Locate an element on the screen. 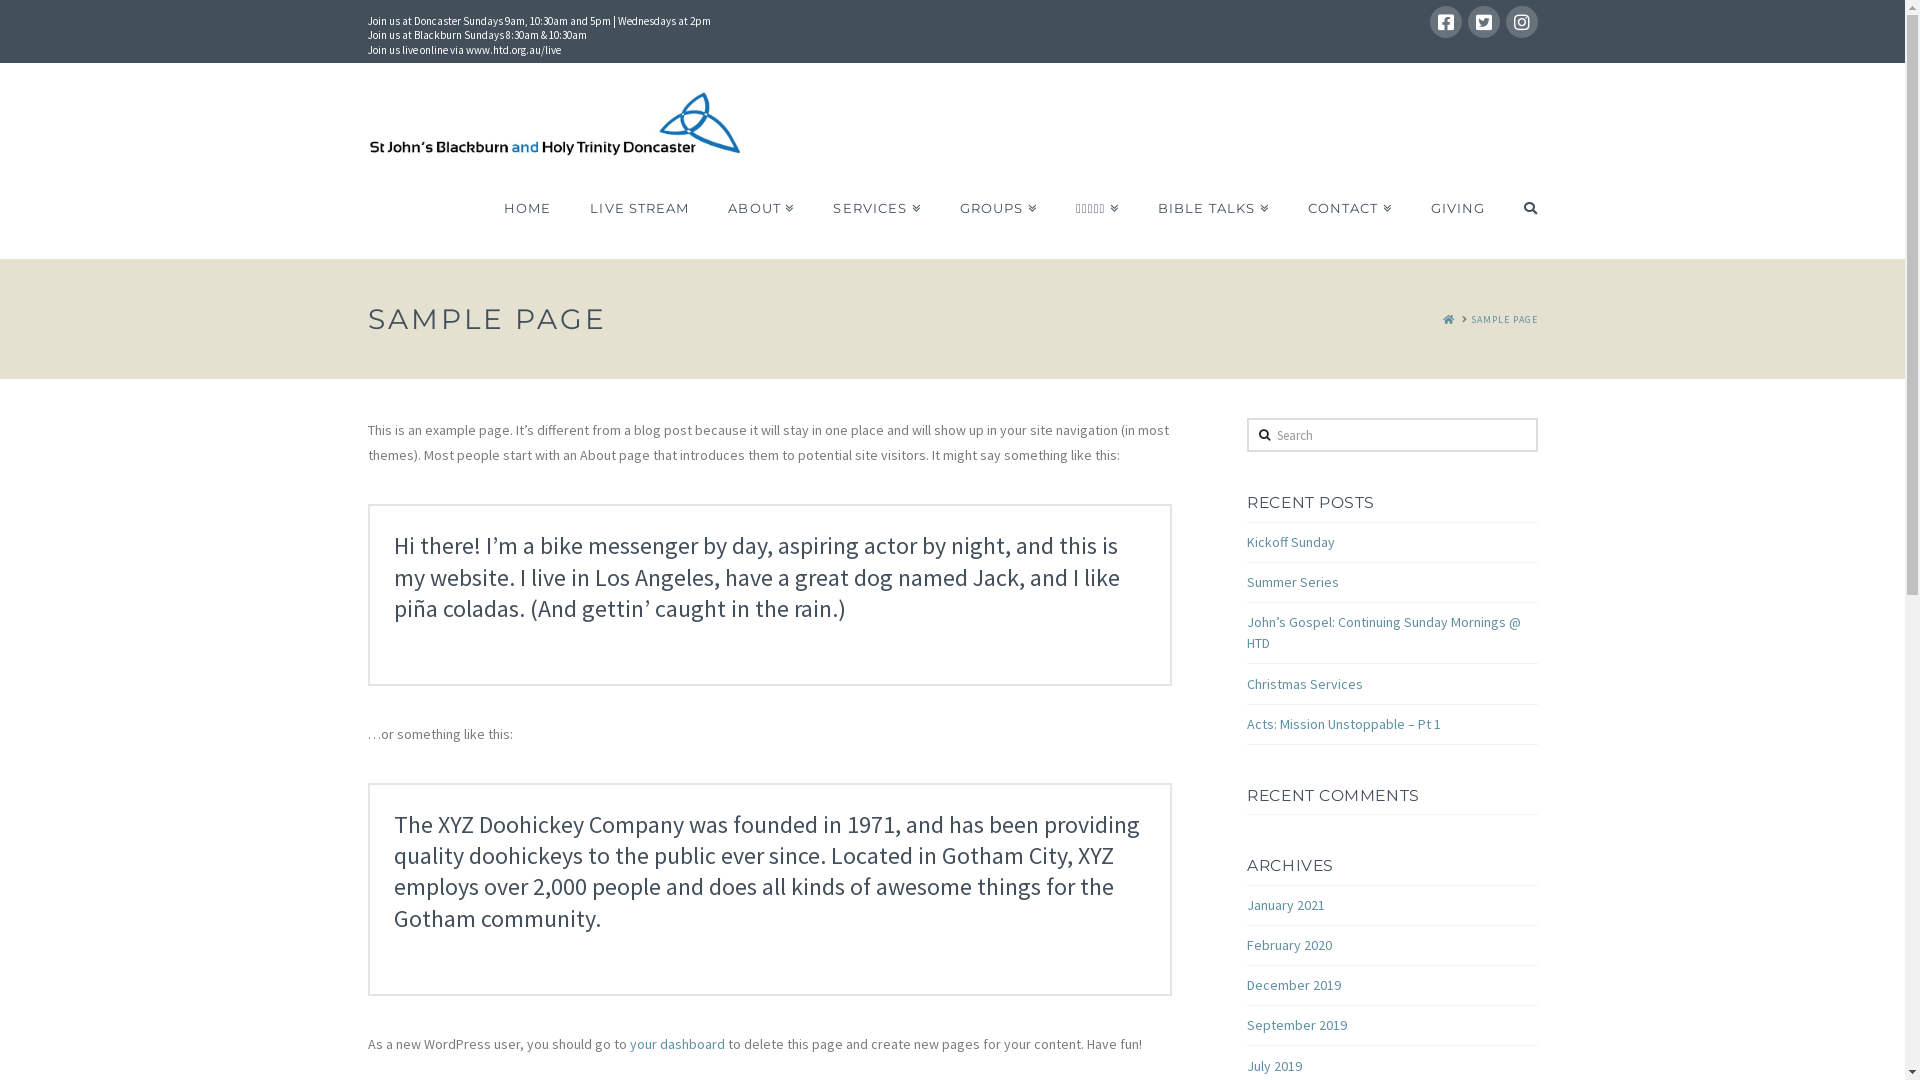 The image size is (1920, 1080). December 2019 is located at coordinates (1294, 985).